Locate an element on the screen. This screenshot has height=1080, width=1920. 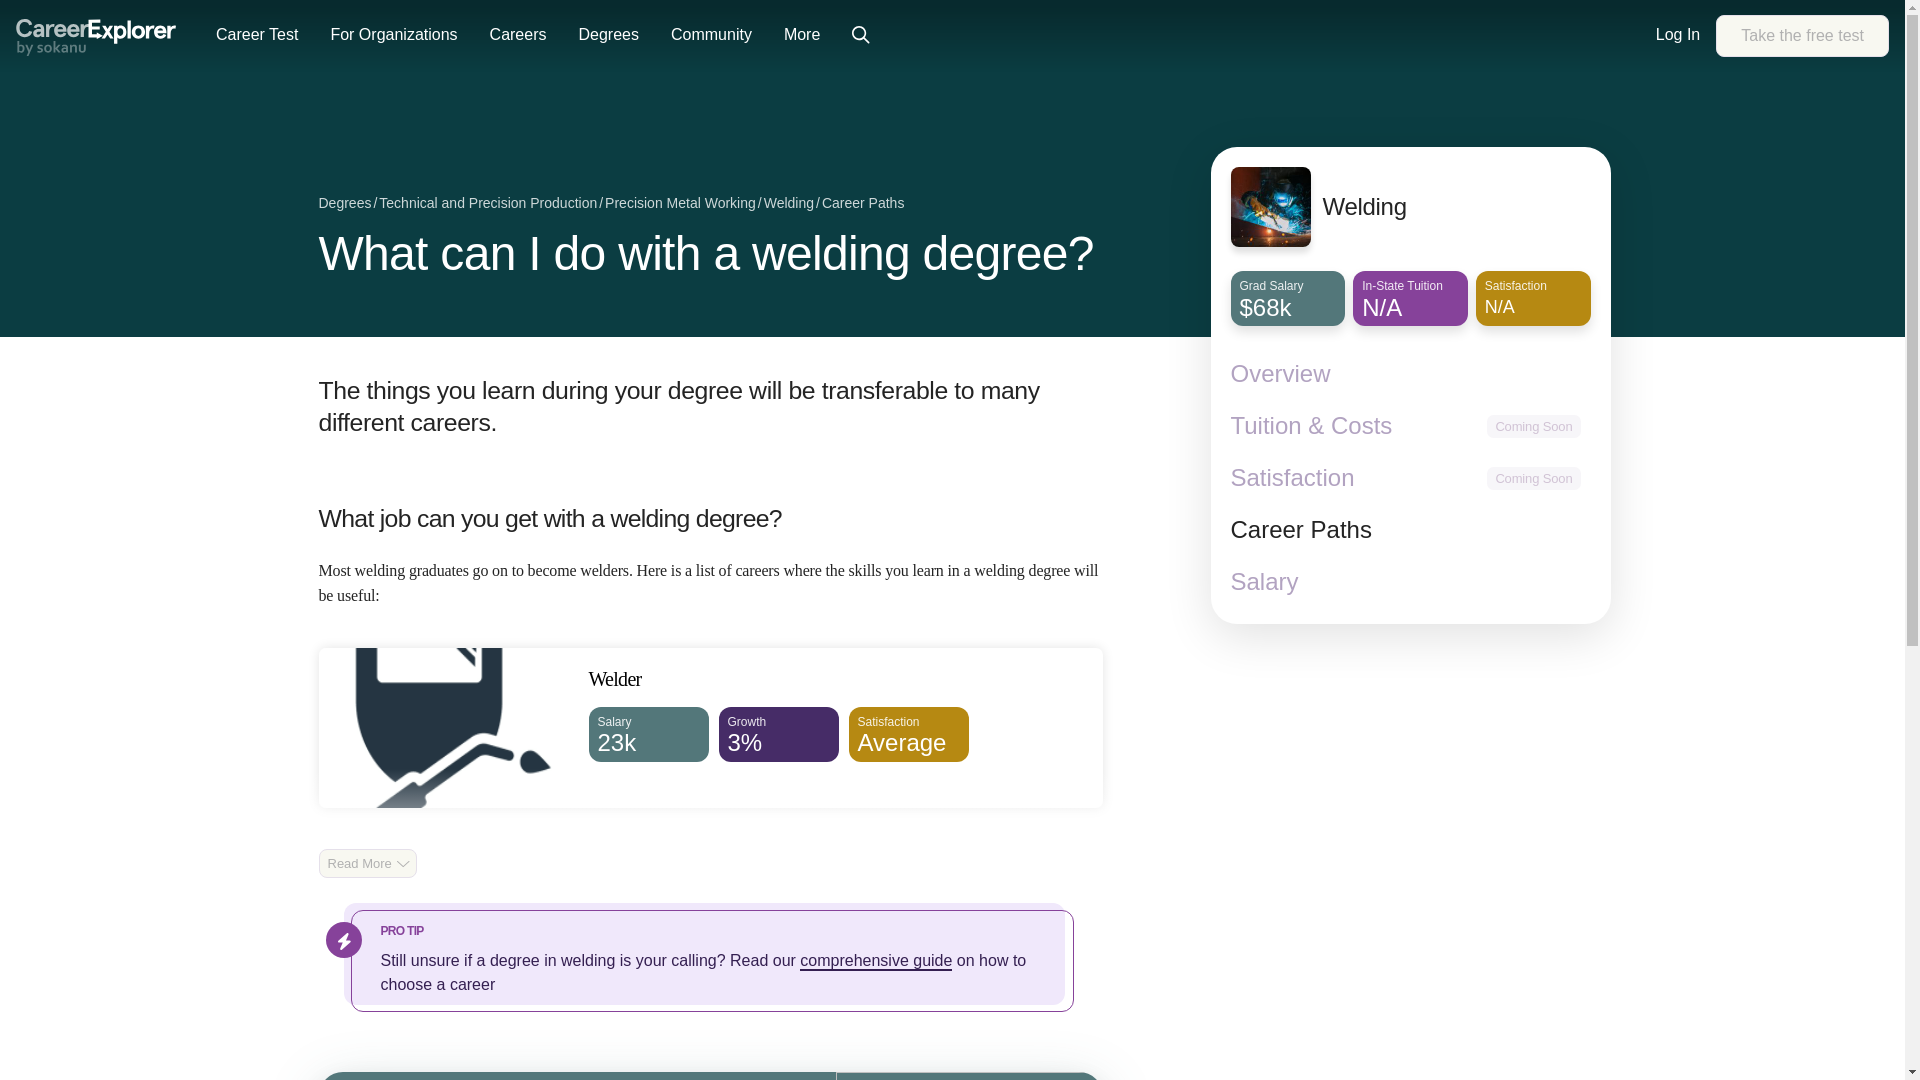
CareerExplorer is located at coordinates (96, 38).